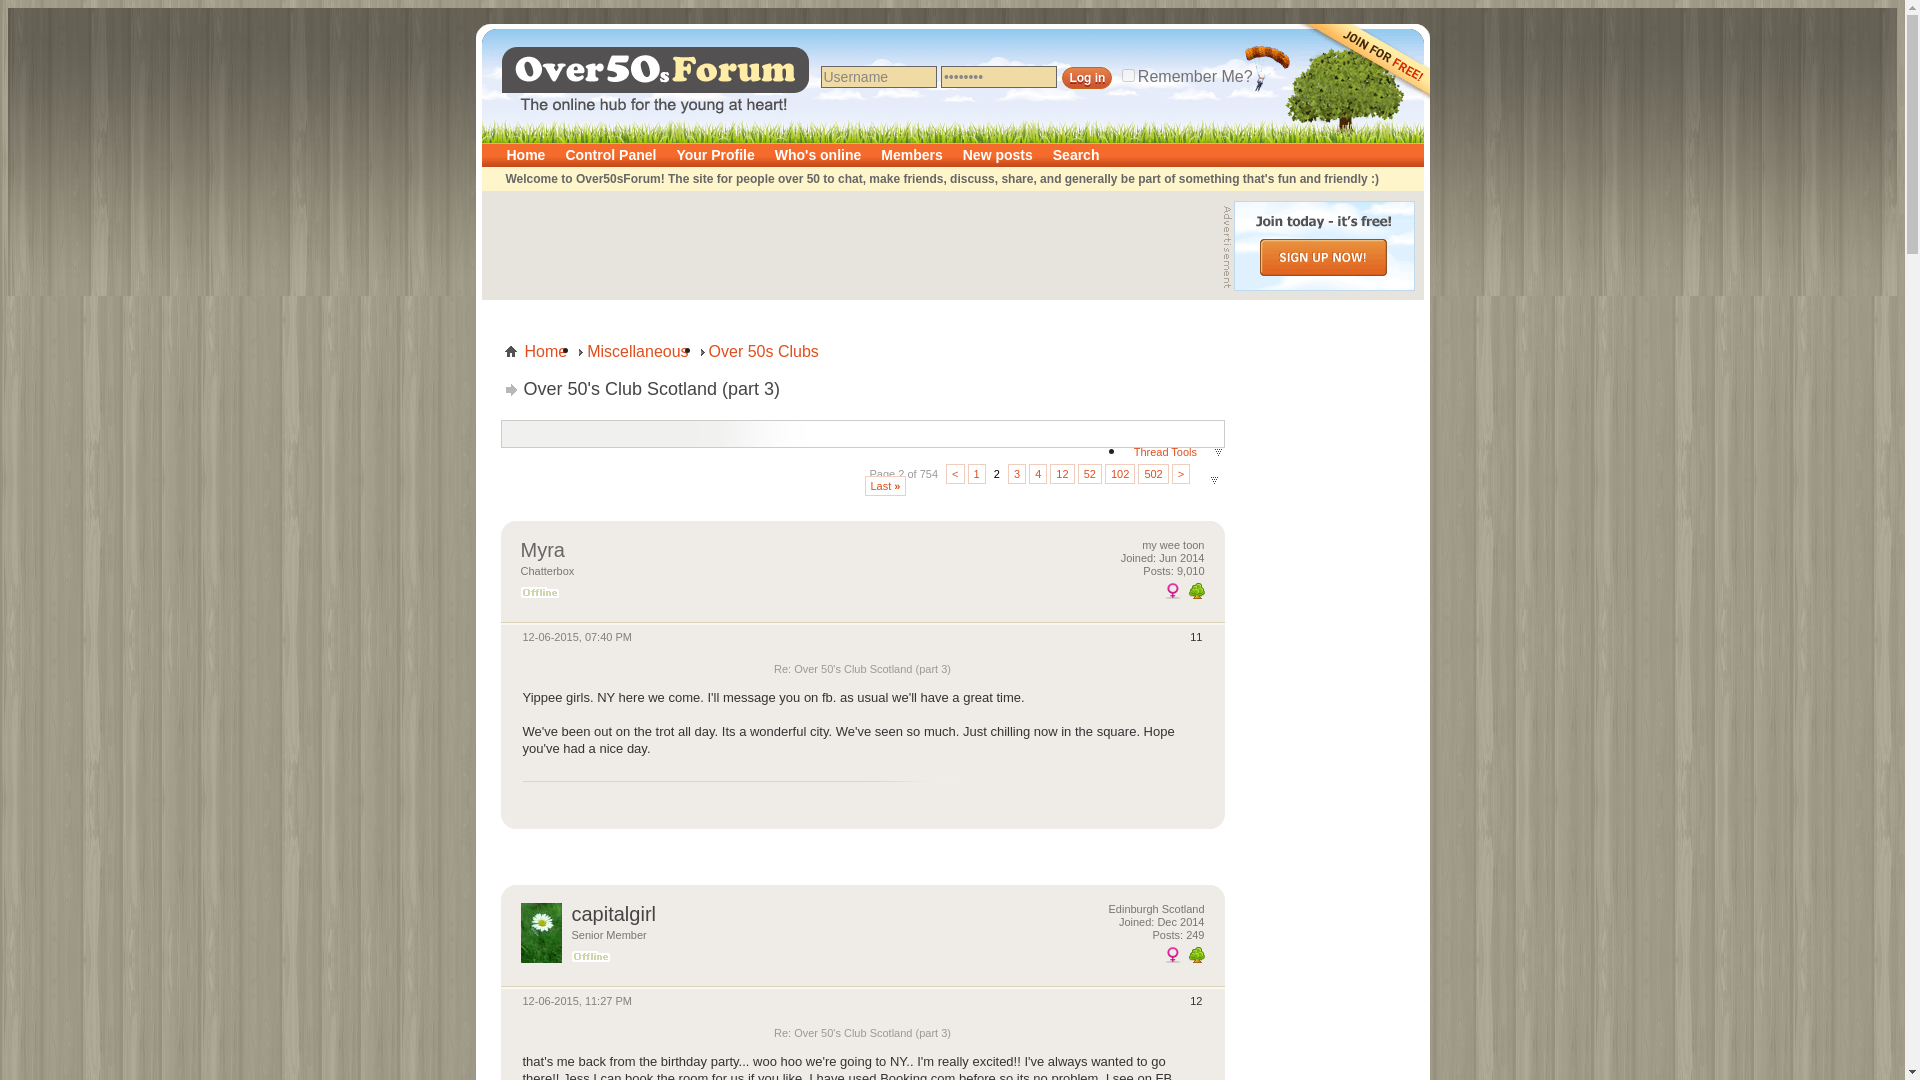 The height and width of the screenshot is (1080, 1920). I want to click on Show results 111 to 120 of 7,536, so click(1062, 474).